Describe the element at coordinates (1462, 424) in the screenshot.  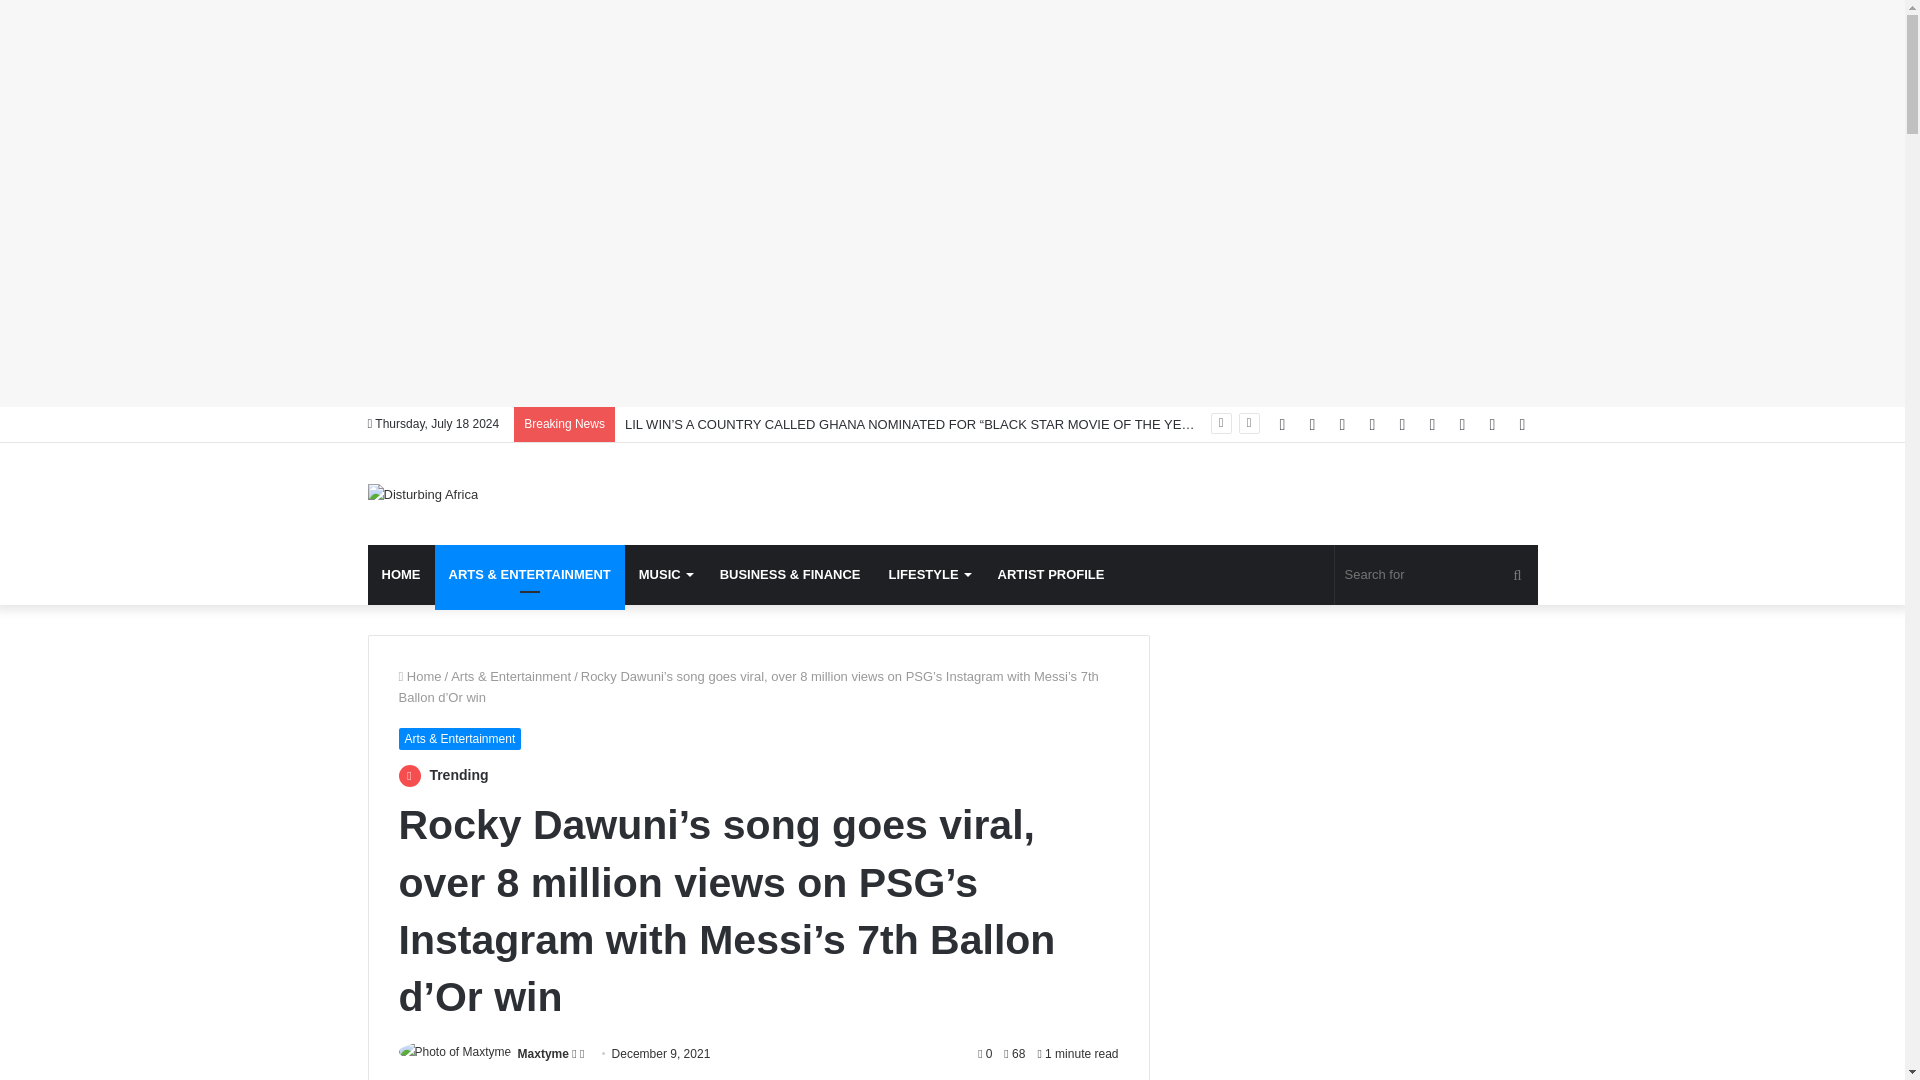
I see `Log In` at that location.